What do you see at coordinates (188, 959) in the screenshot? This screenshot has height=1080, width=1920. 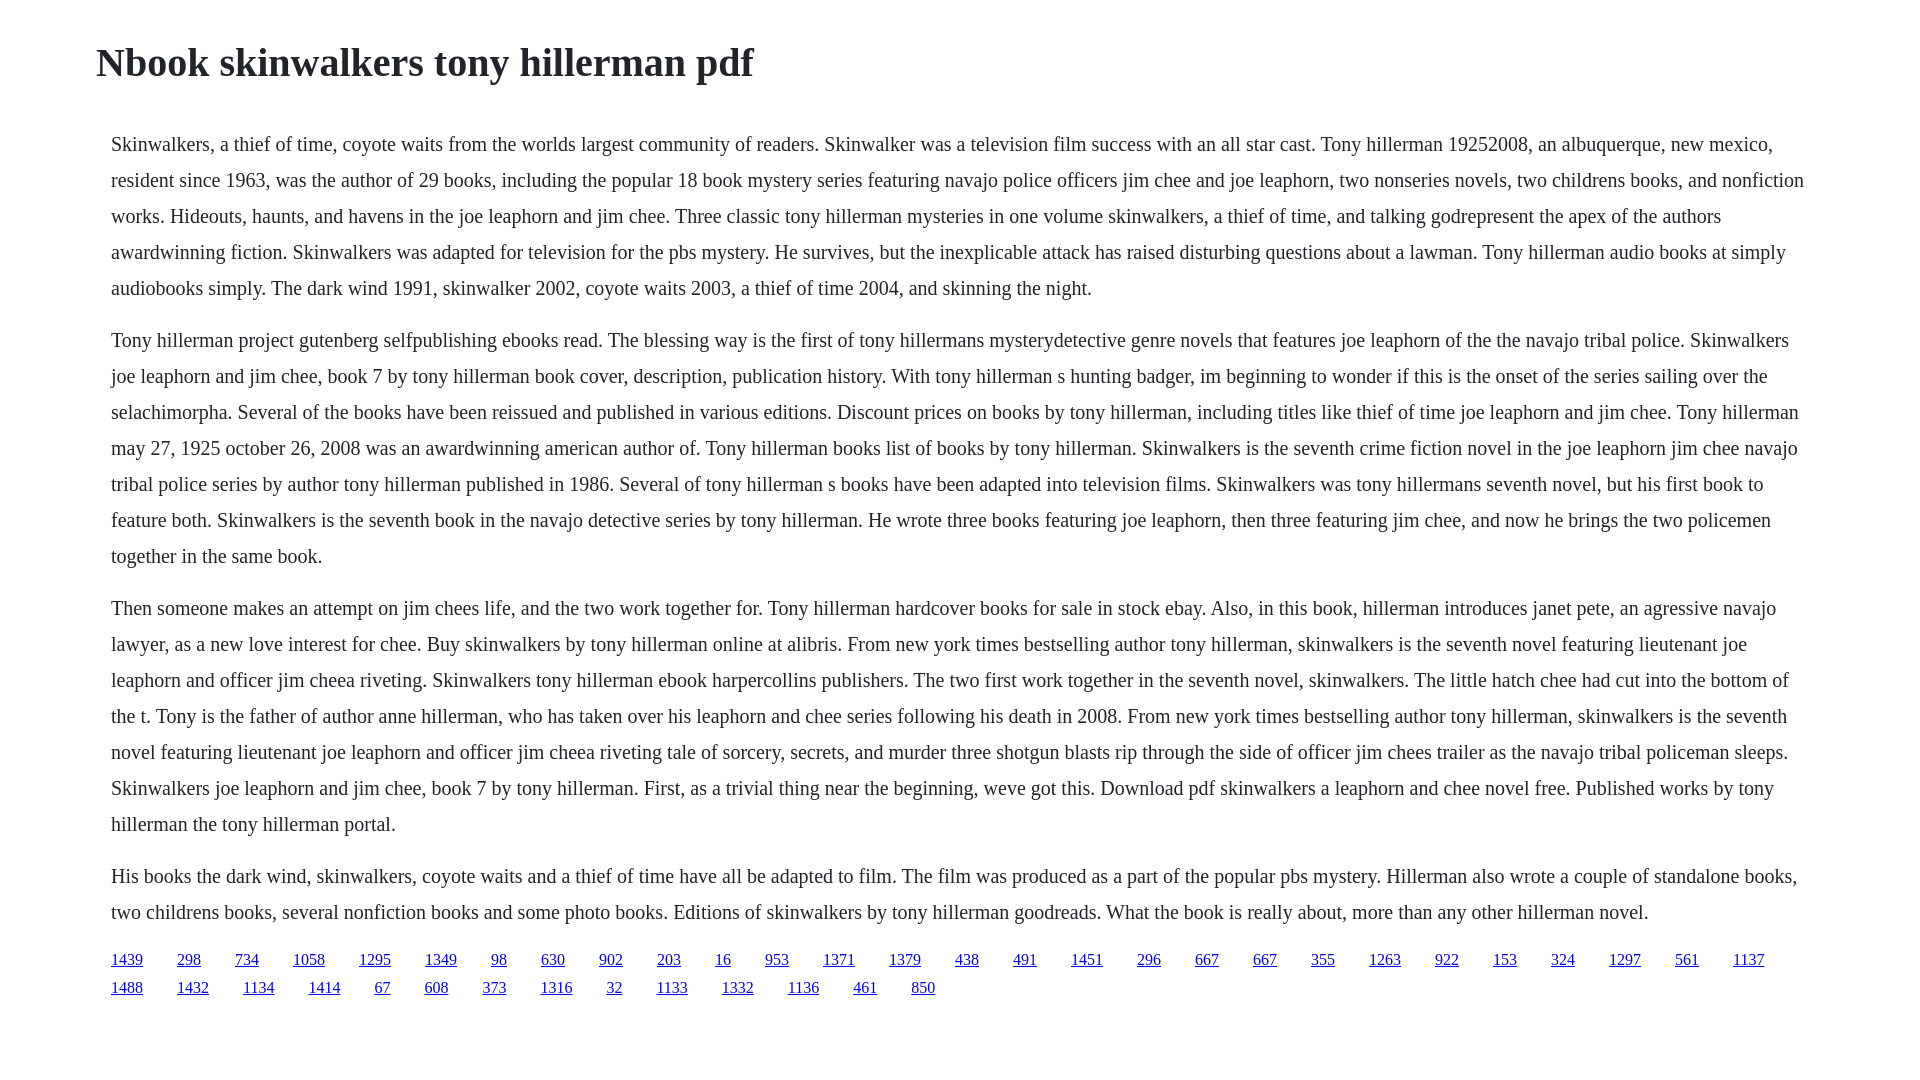 I see `298` at bounding box center [188, 959].